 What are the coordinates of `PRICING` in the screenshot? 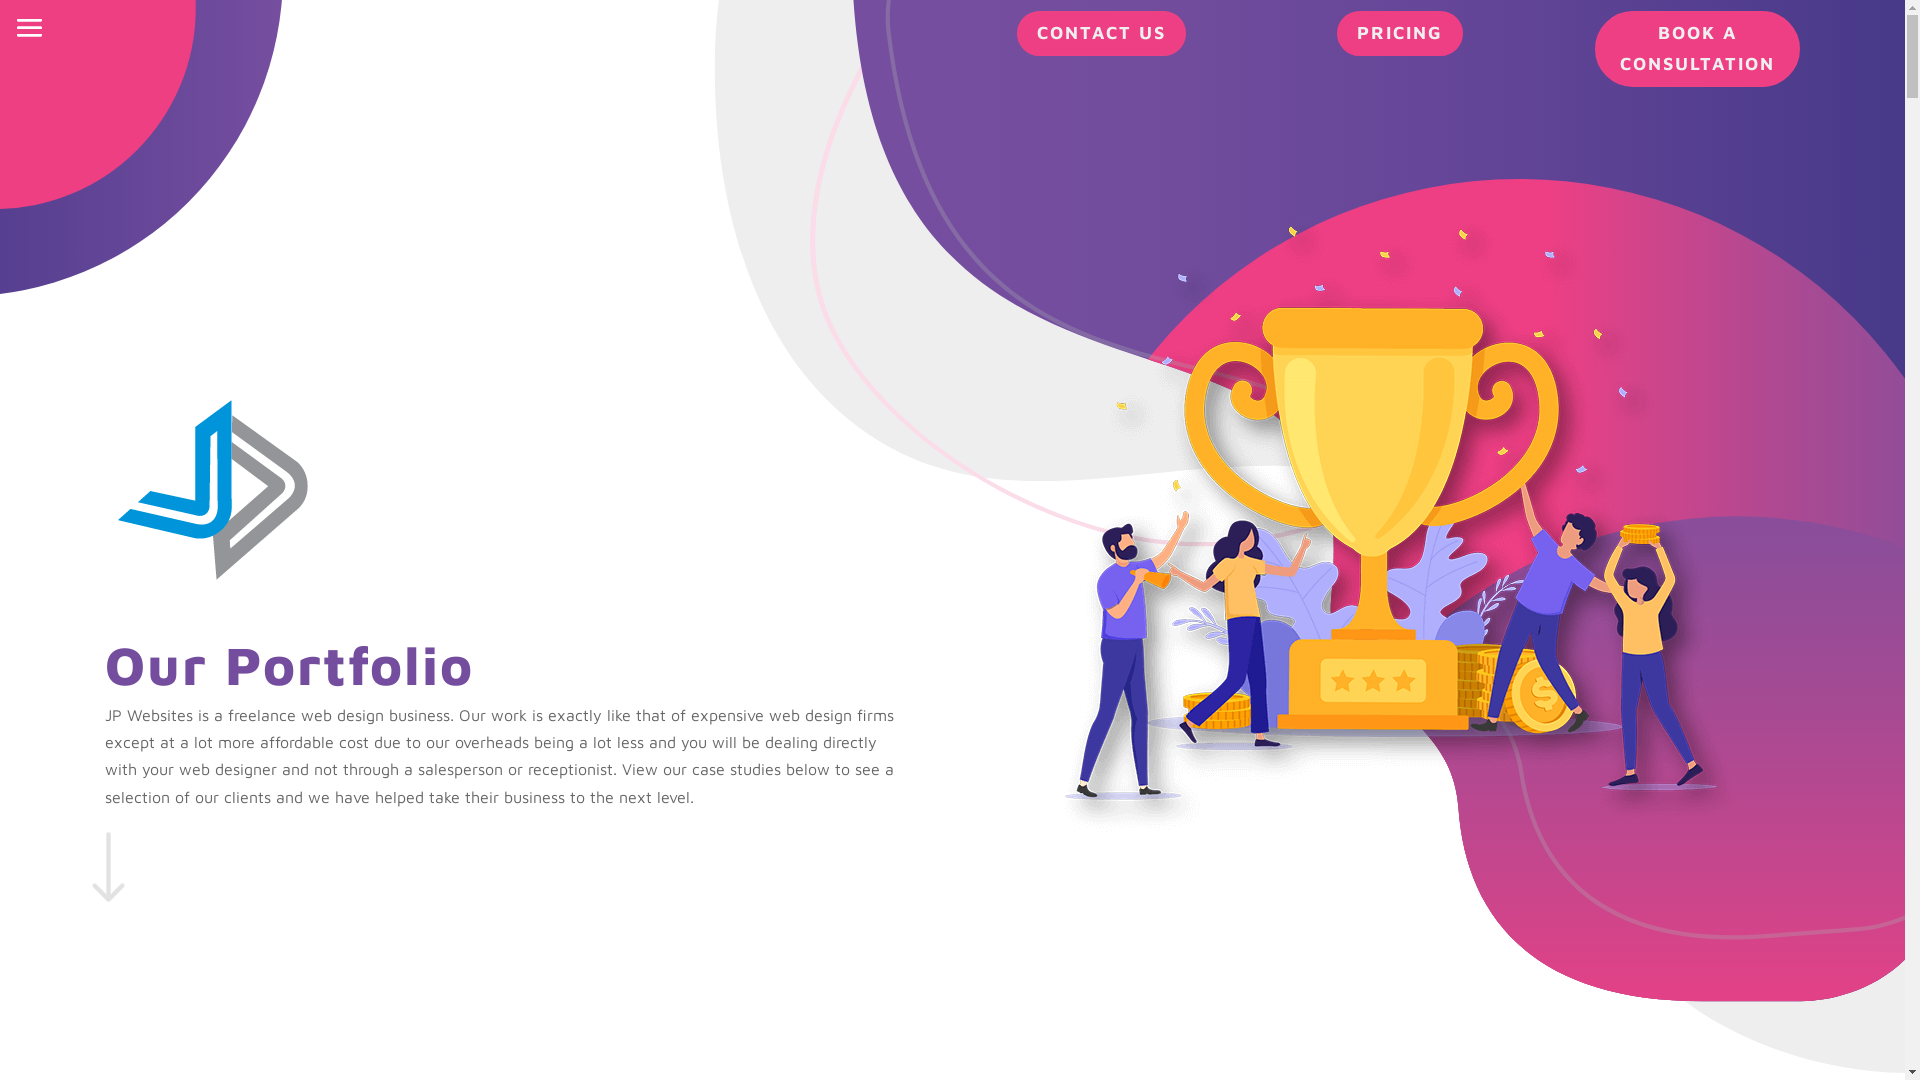 It's located at (1400, 34).